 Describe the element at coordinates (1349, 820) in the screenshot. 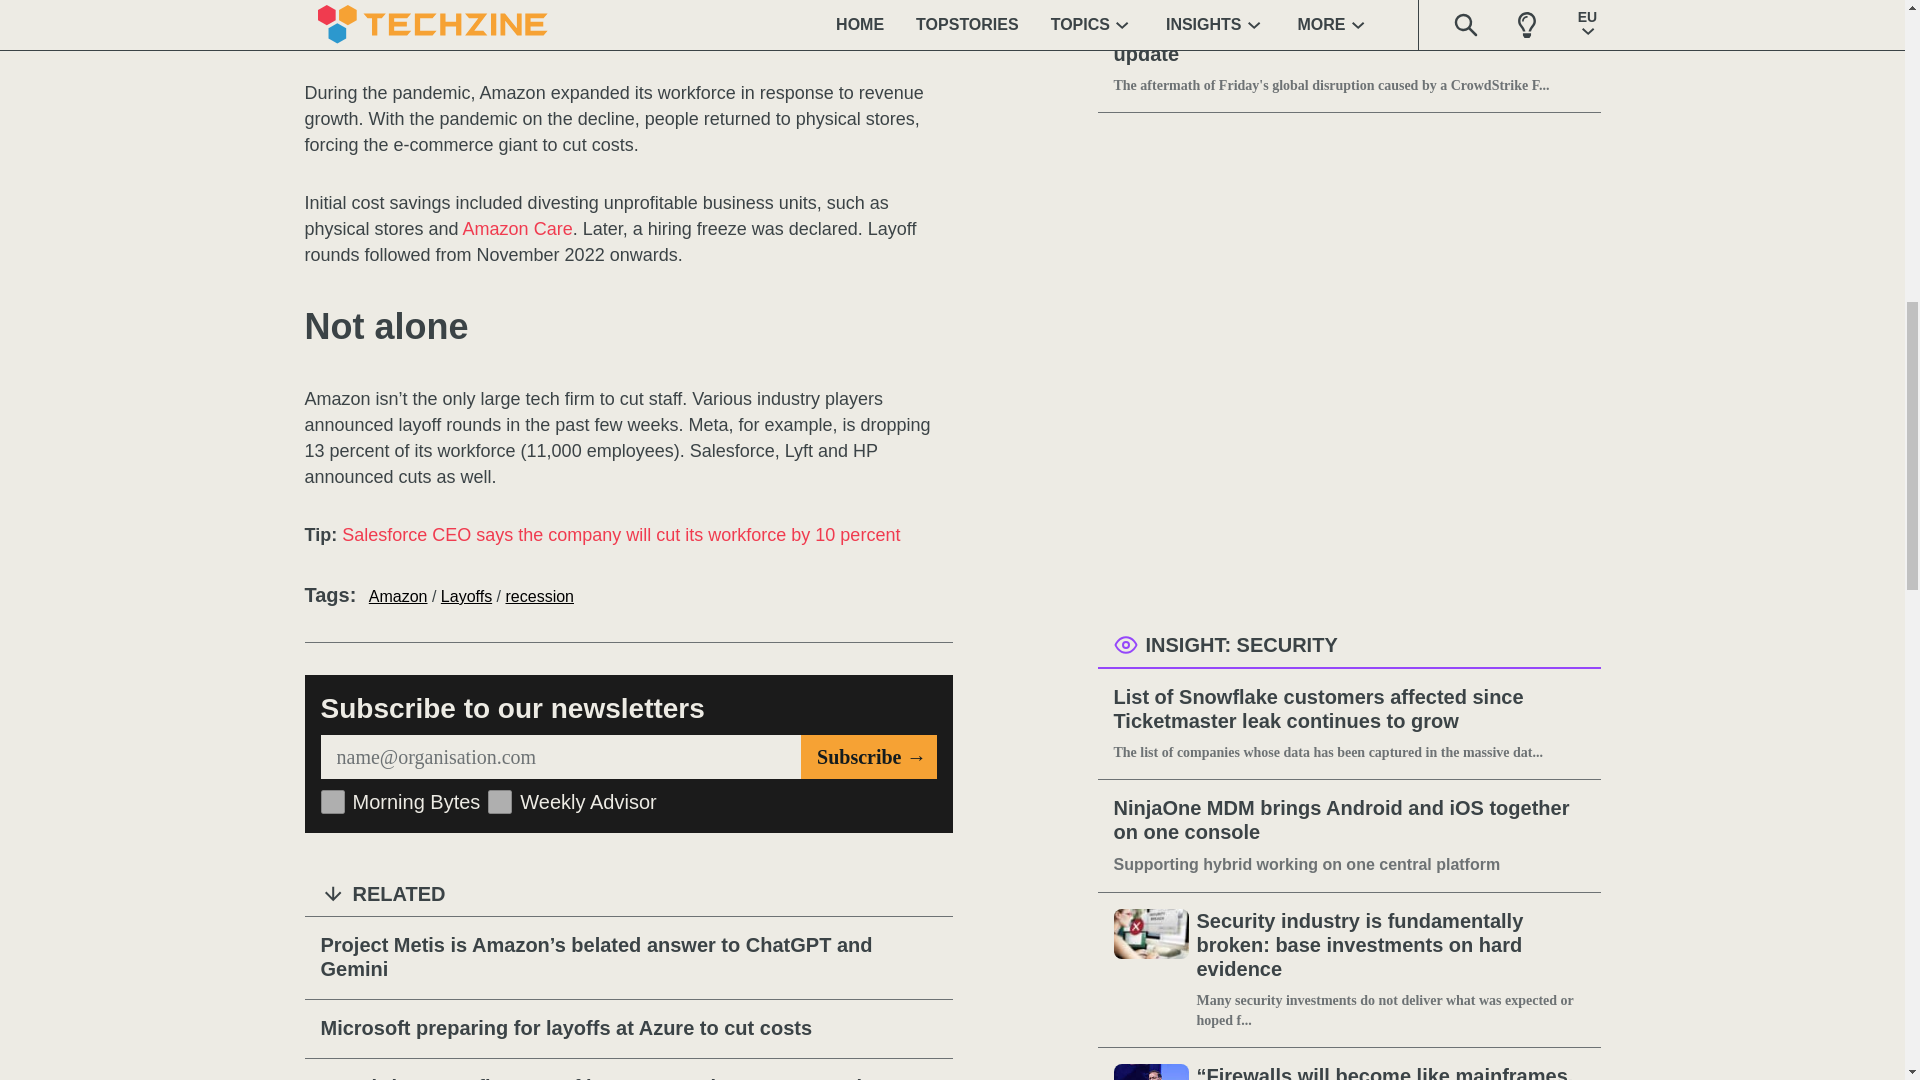

I see `NinjaOne MDM brings Android and iOS together on one console` at that location.